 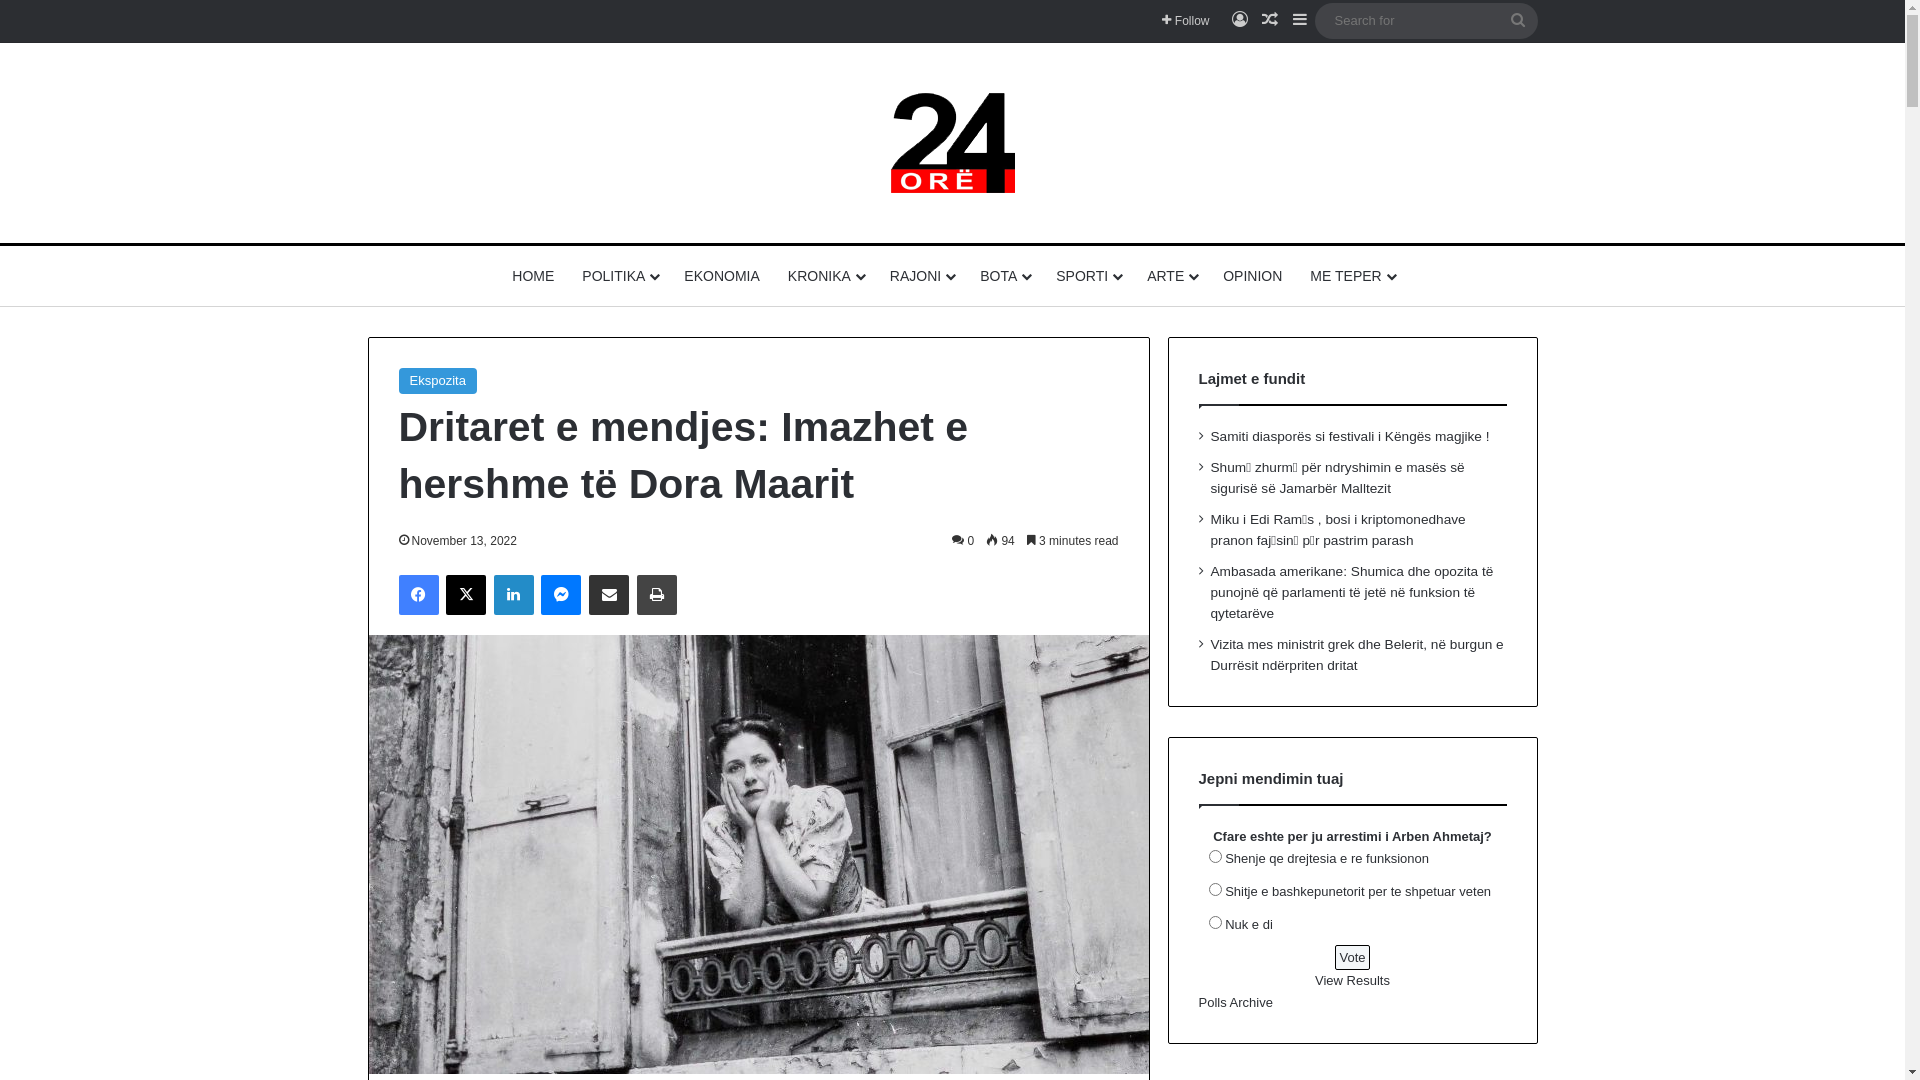 What do you see at coordinates (418, 595) in the screenshot?
I see `Facebook` at bounding box center [418, 595].